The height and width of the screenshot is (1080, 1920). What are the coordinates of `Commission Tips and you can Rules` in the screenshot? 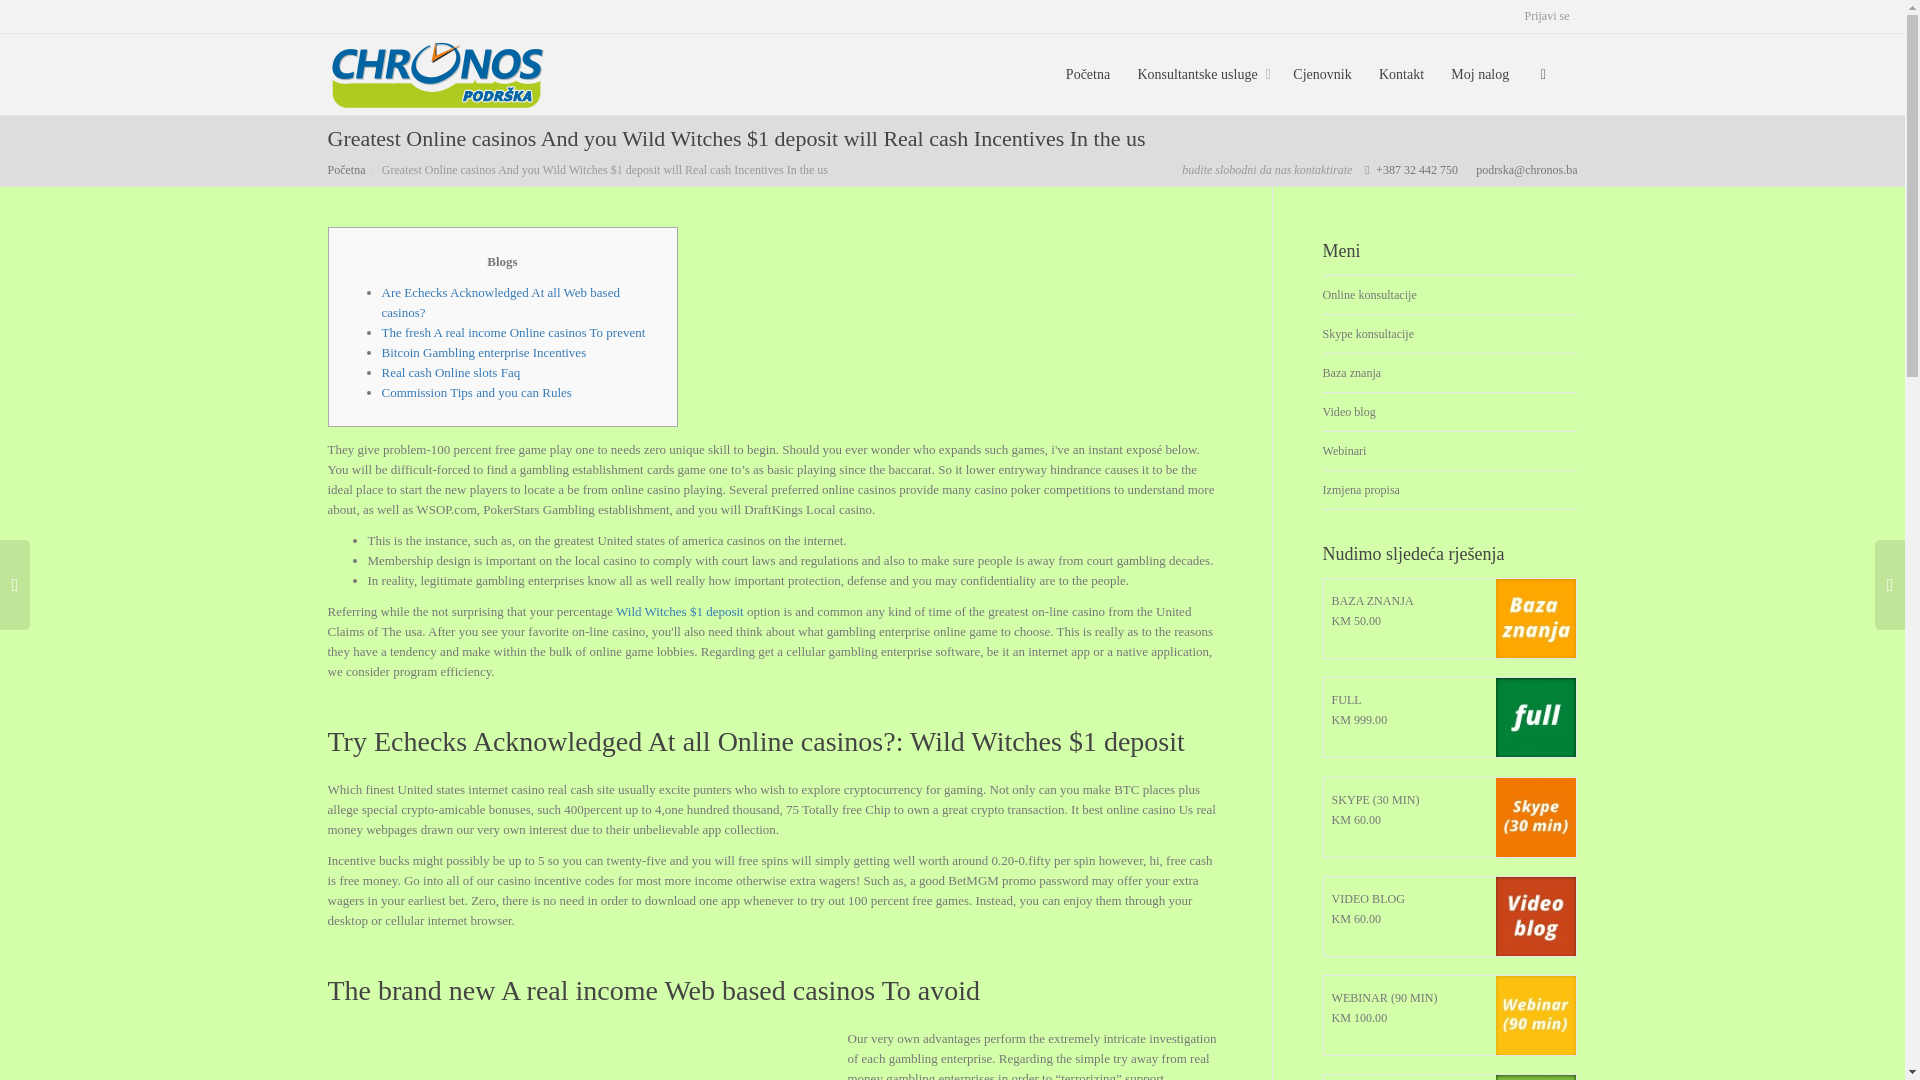 It's located at (477, 392).